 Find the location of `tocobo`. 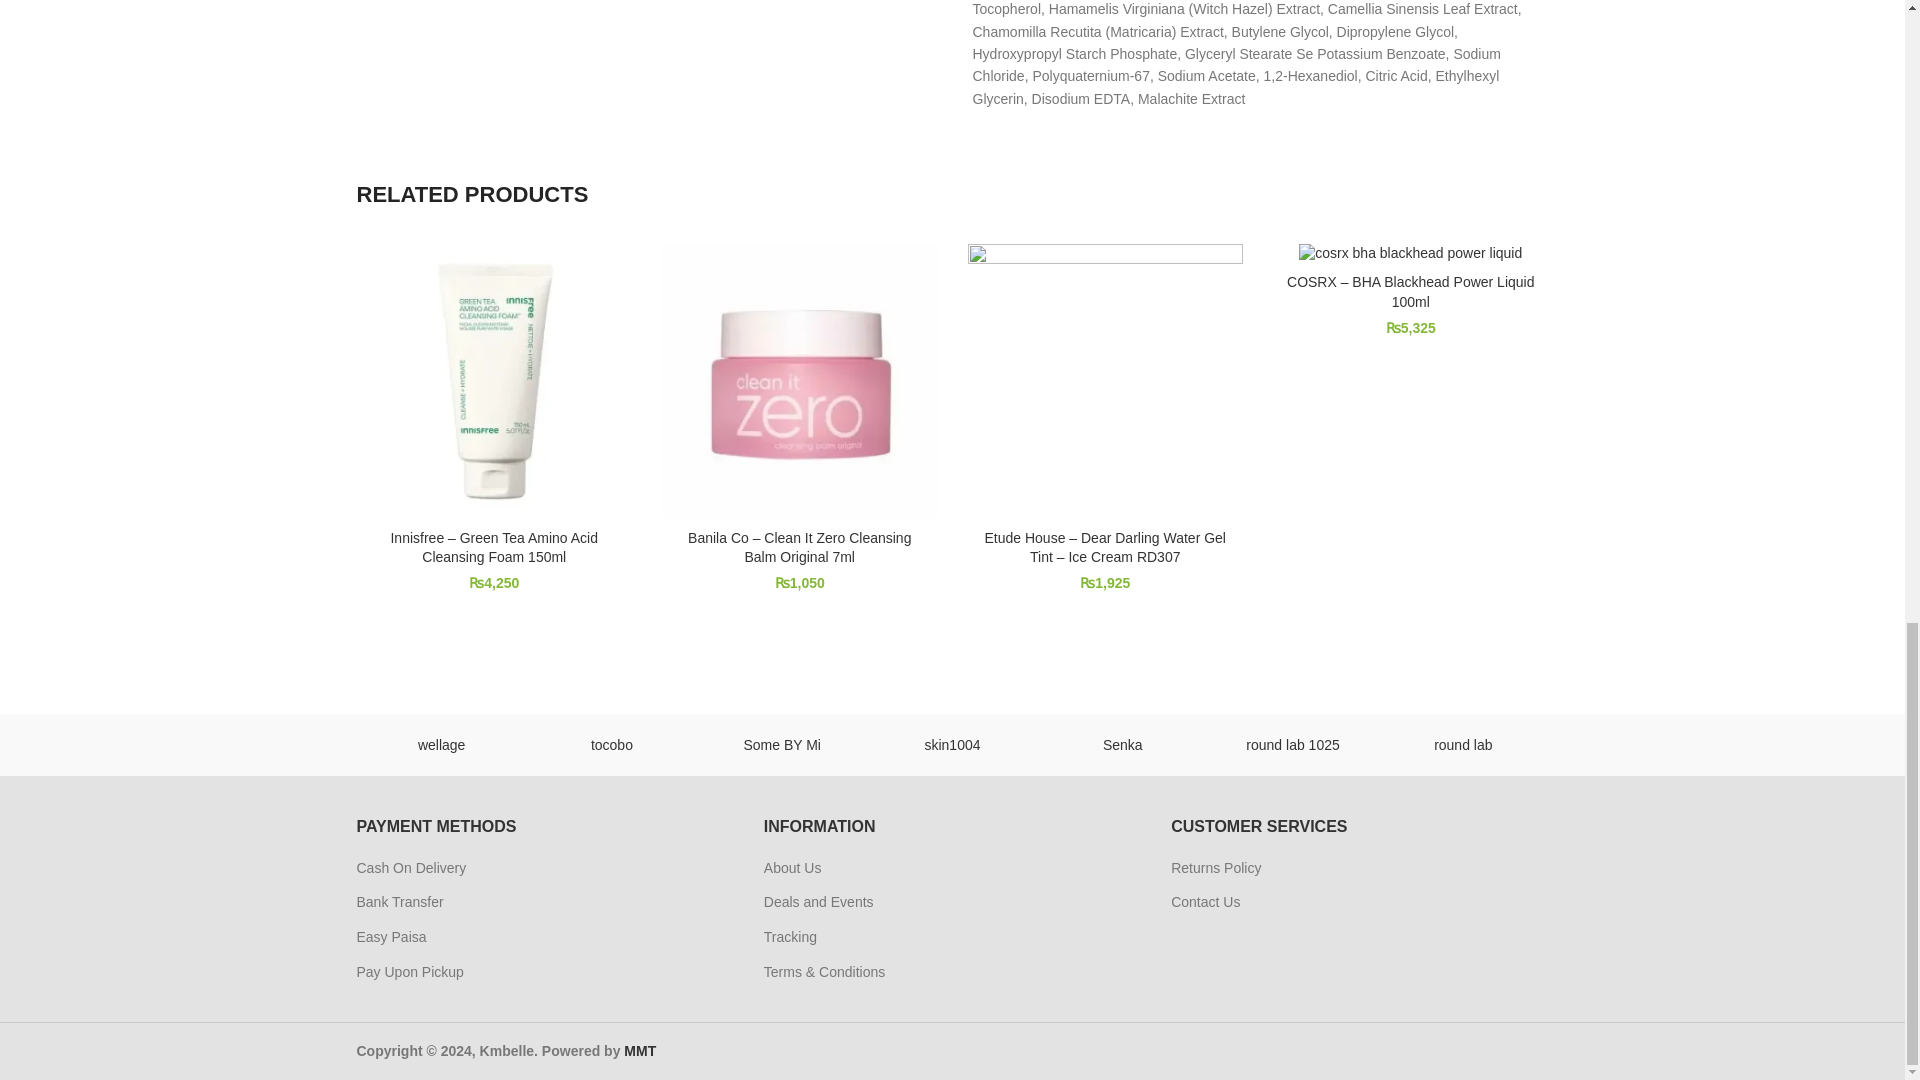

tocobo is located at coordinates (611, 744).